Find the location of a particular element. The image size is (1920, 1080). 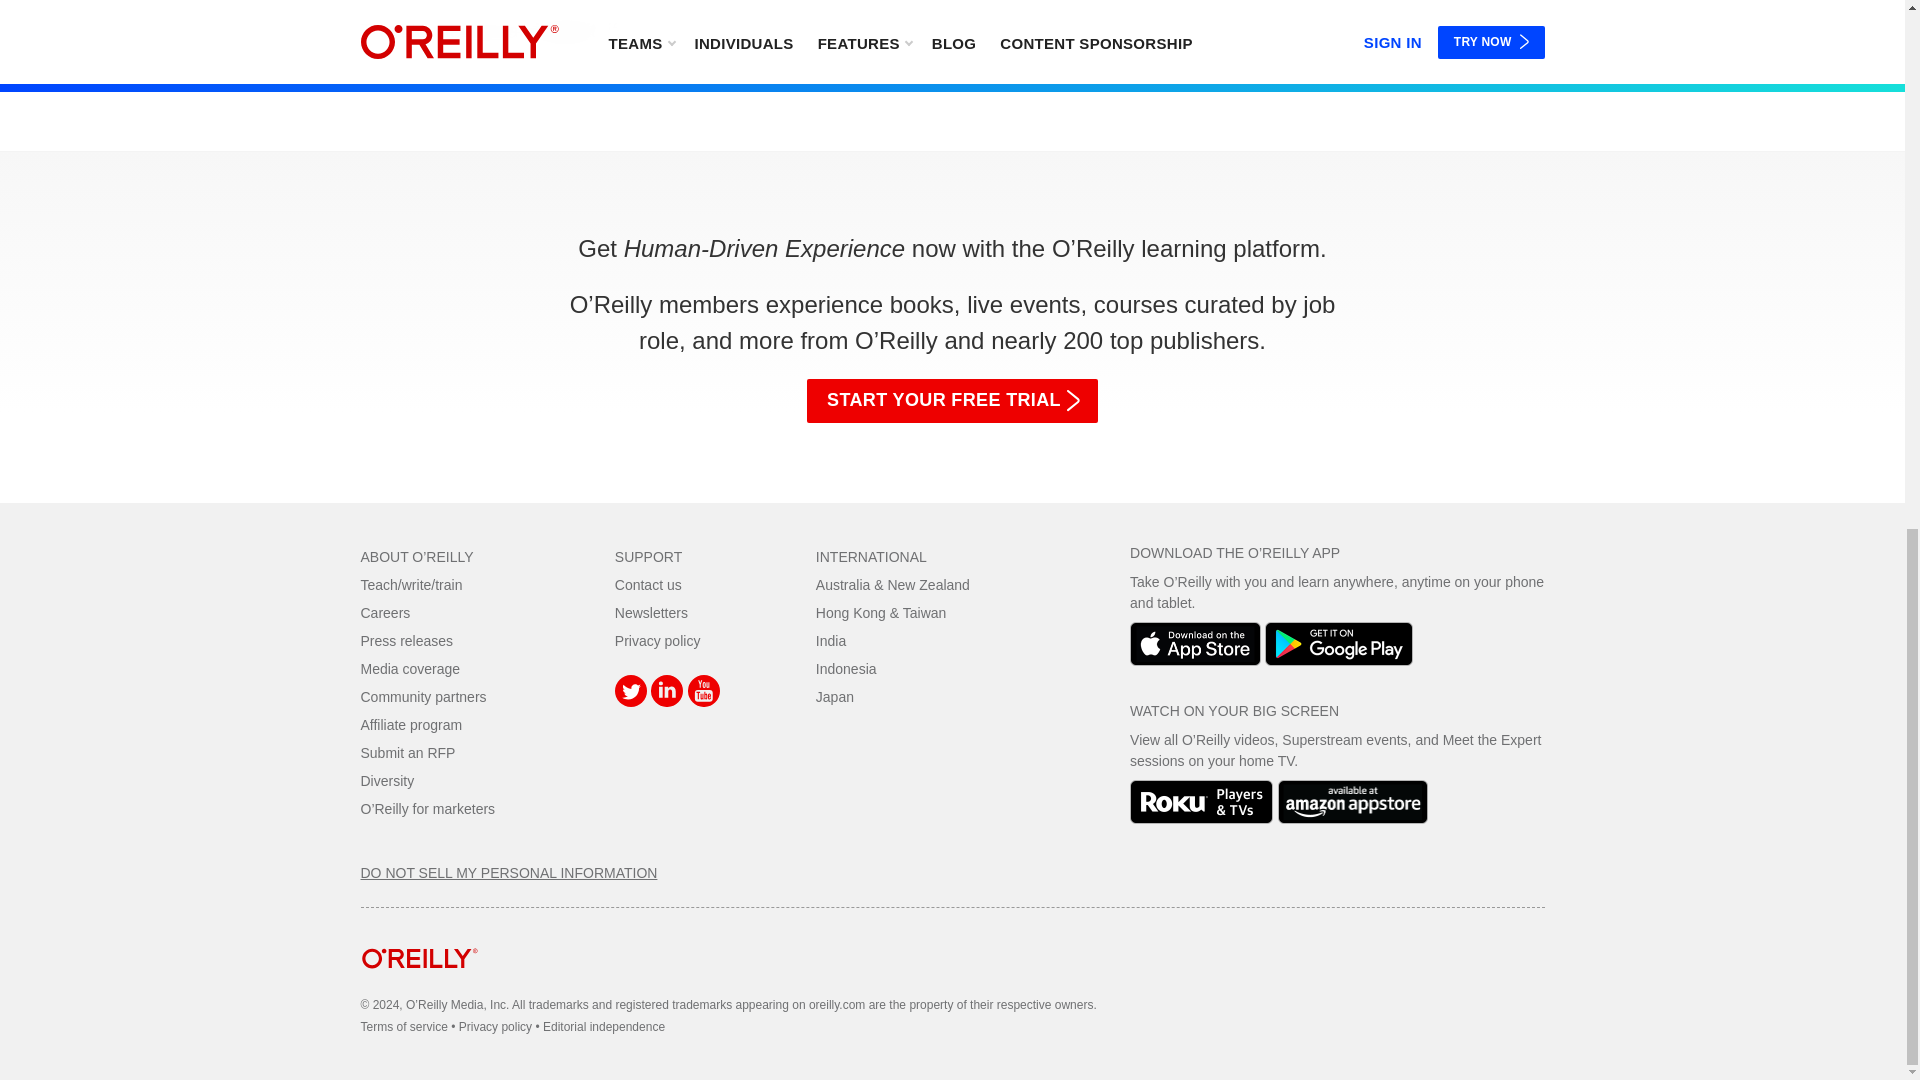

Contact us is located at coordinates (648, 584).